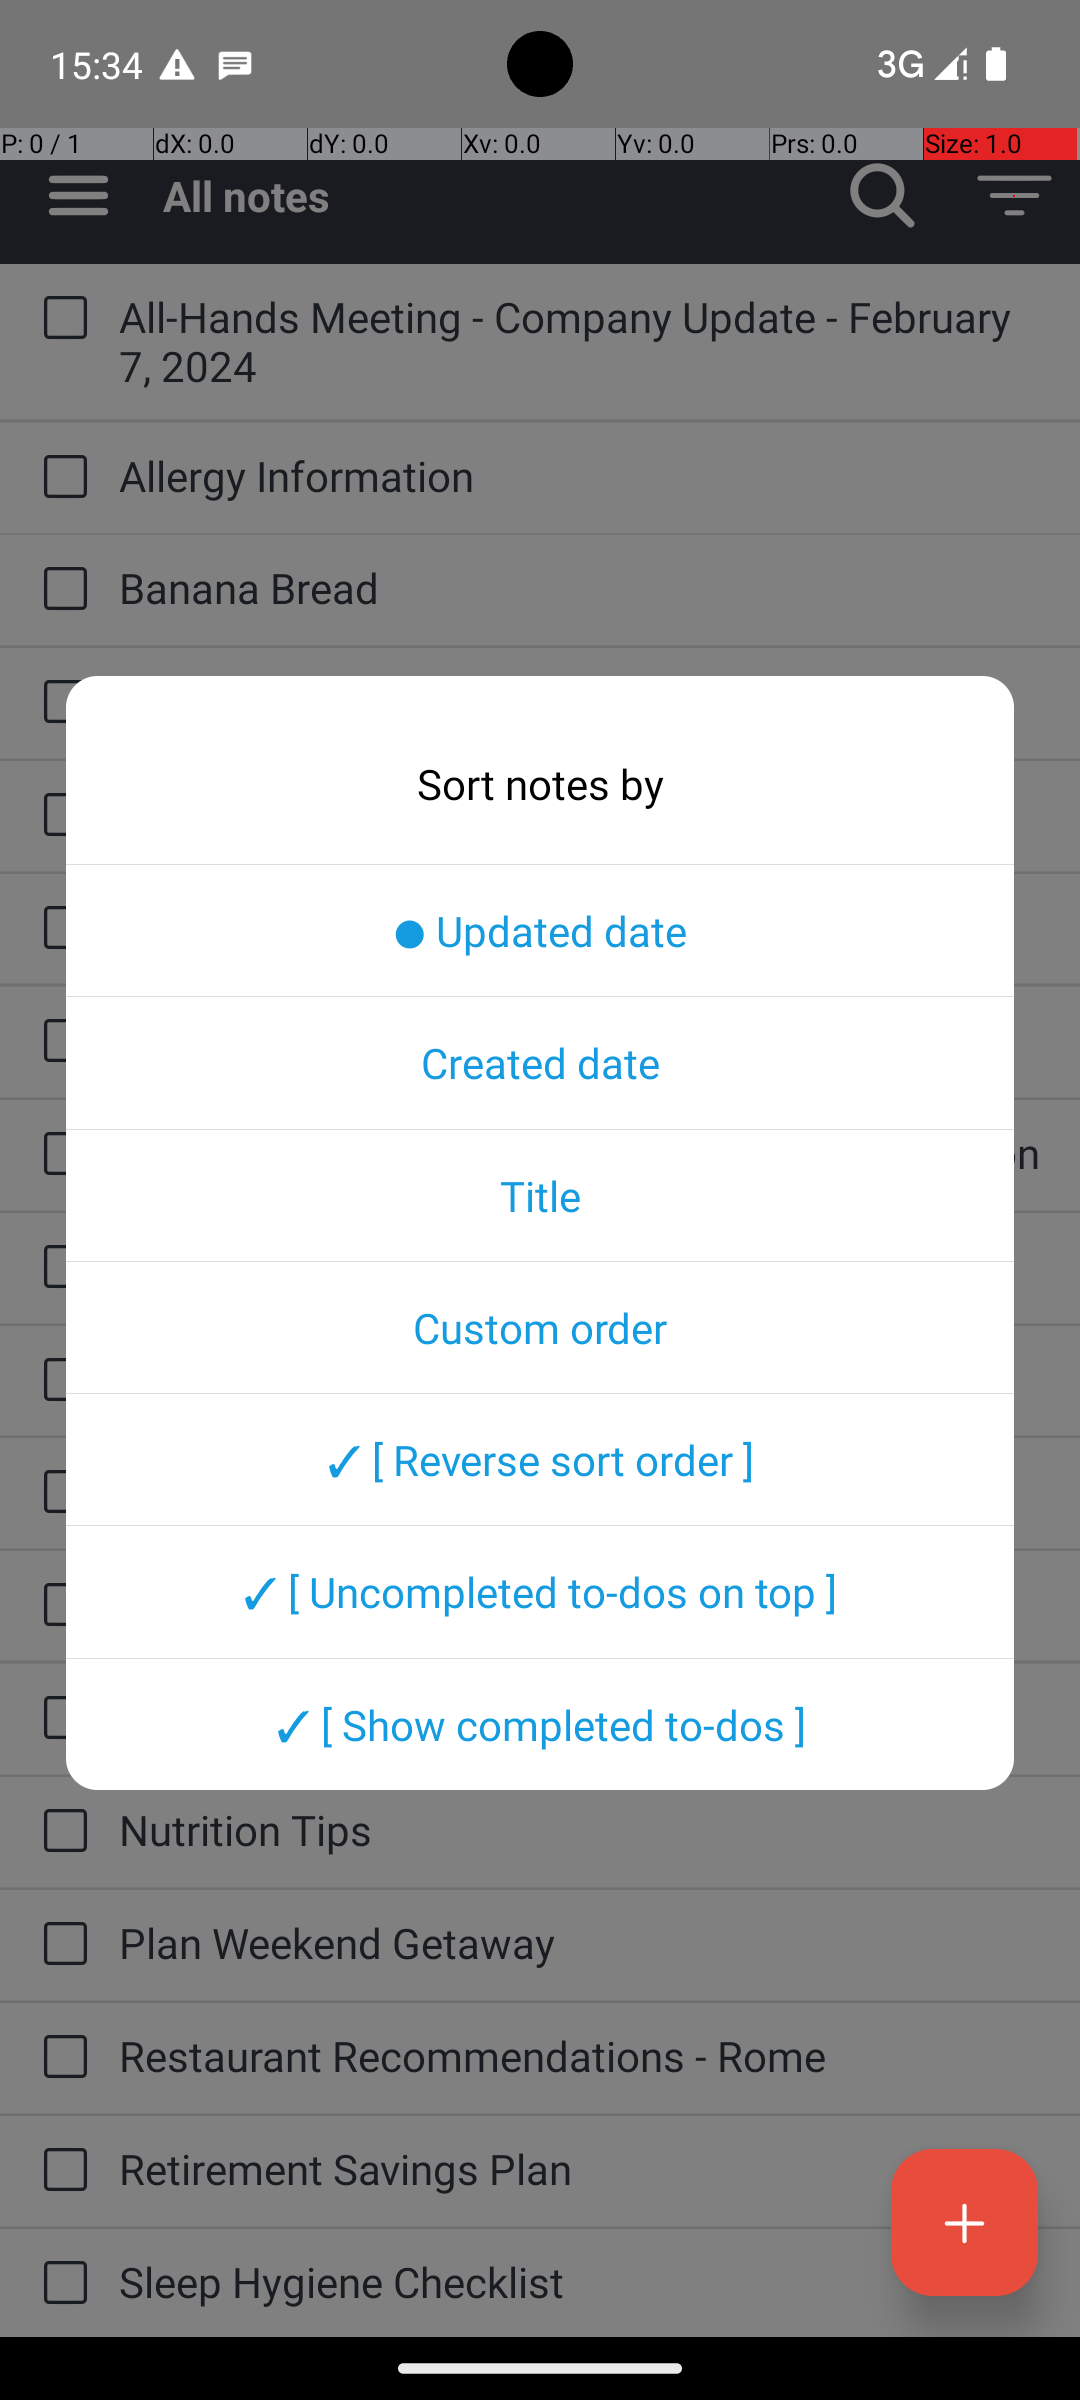 The width and height of the screenshot is (1080, 2400). Describe the element at coordinates (60, 1606) in the screenshot. I see `to-do: Health-Related Articles and Blogs` at that location.